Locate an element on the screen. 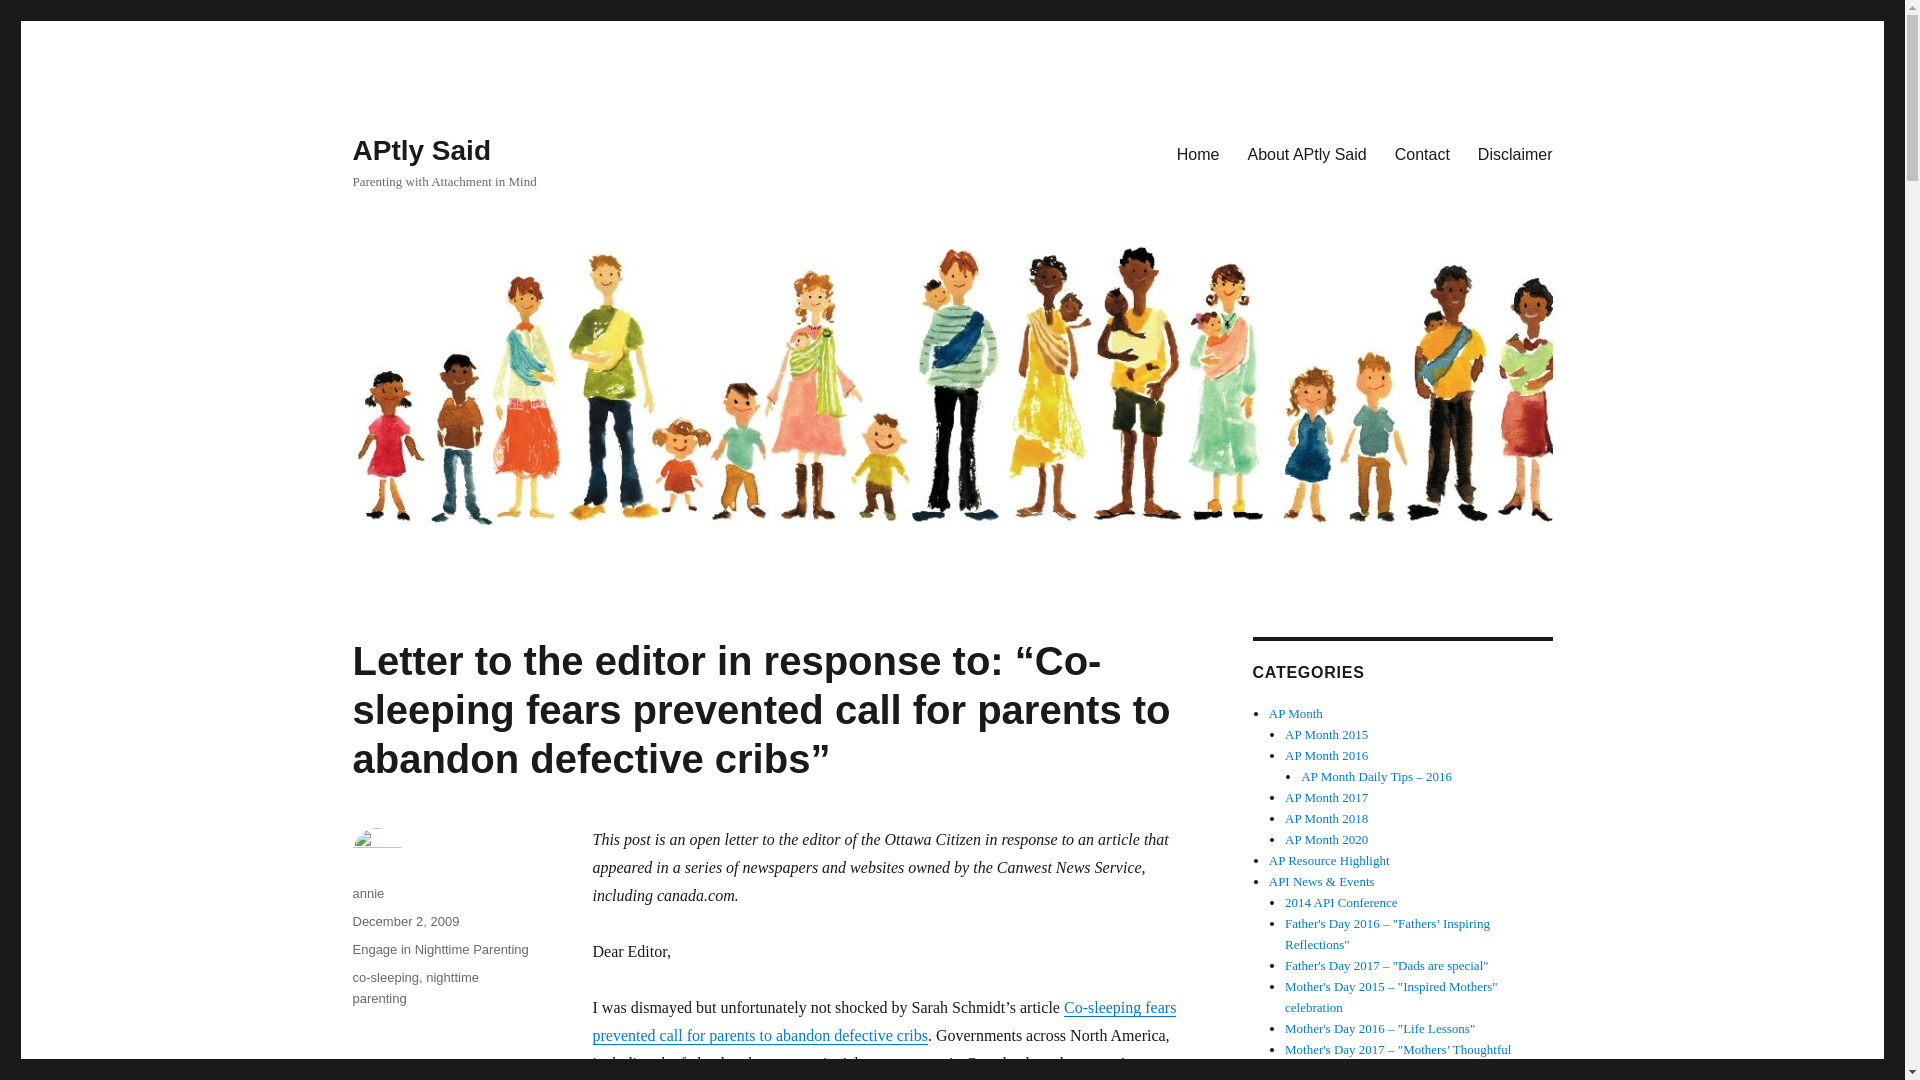  co-sleeping is located at coordinates (384, 976).